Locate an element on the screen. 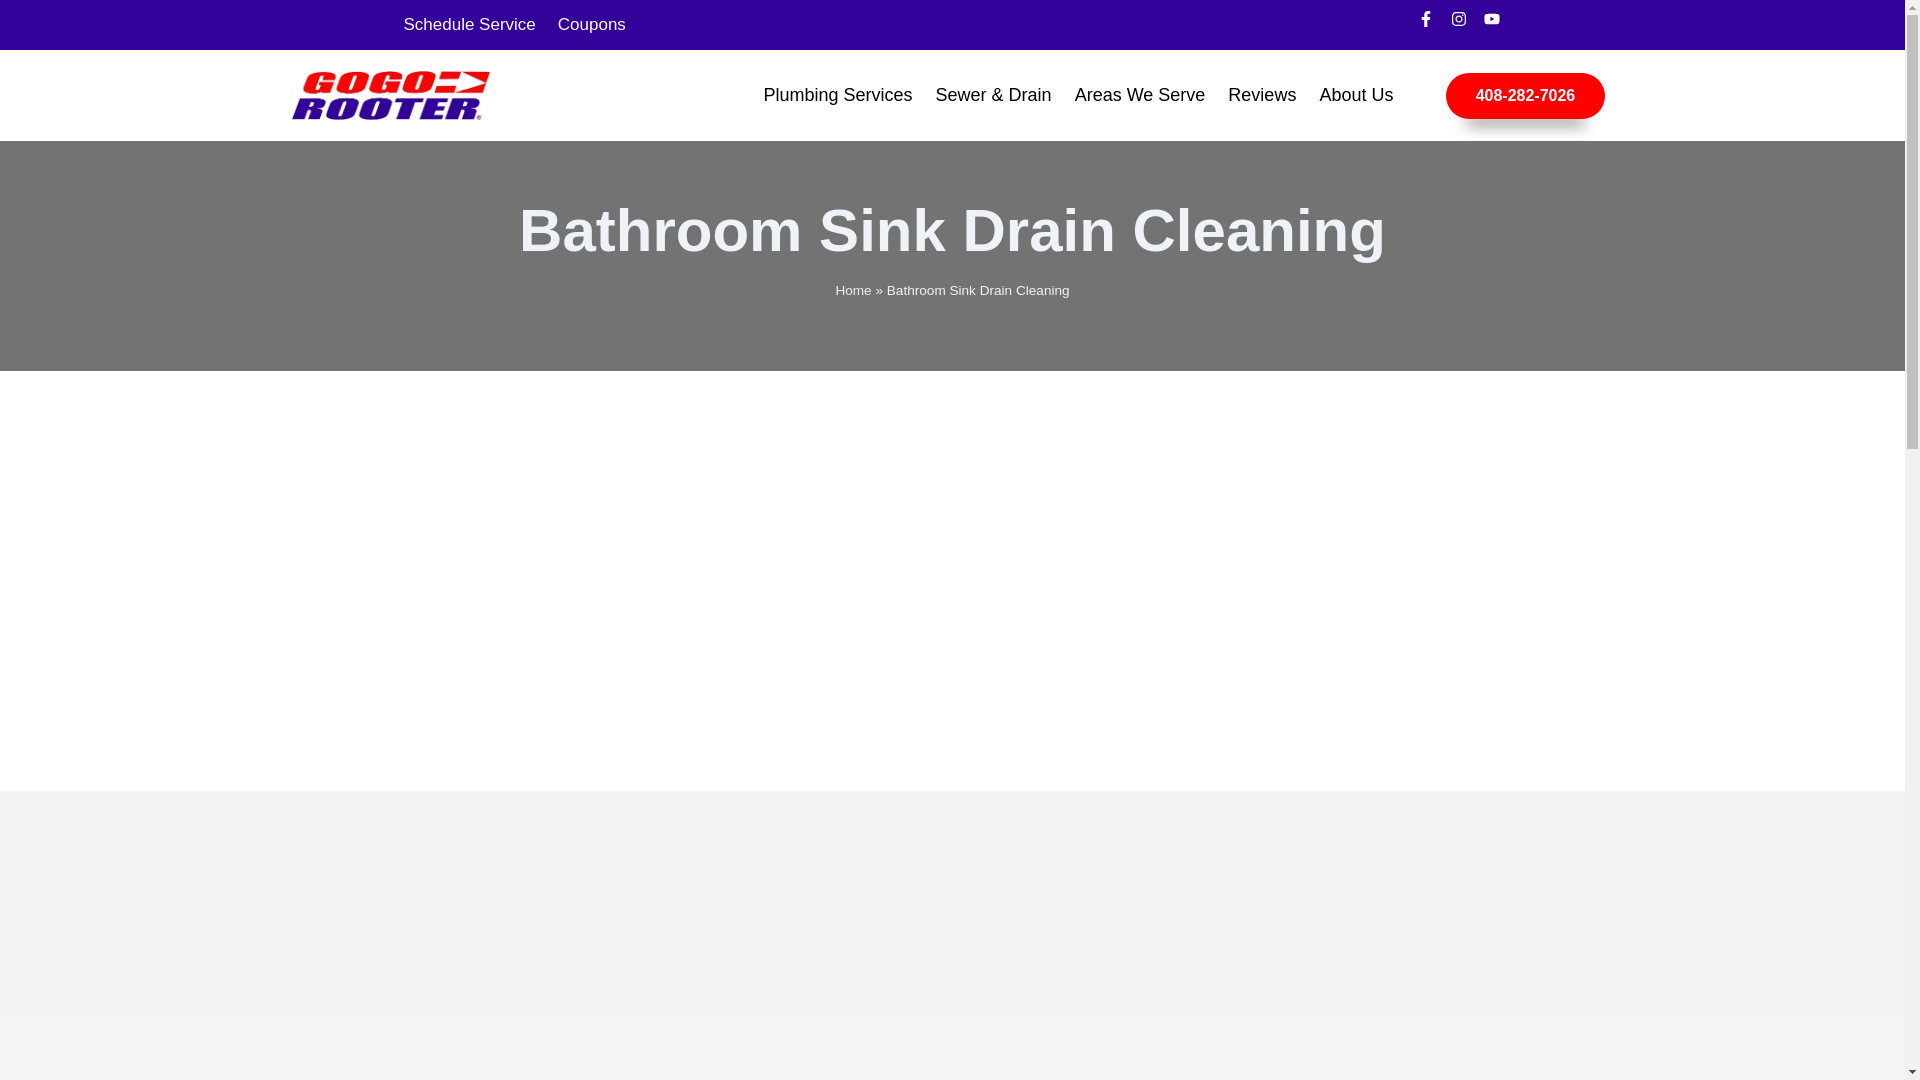 This screenshot has width=1920, height=1080. Areas We Serve is located at coordinates (1140, 95).